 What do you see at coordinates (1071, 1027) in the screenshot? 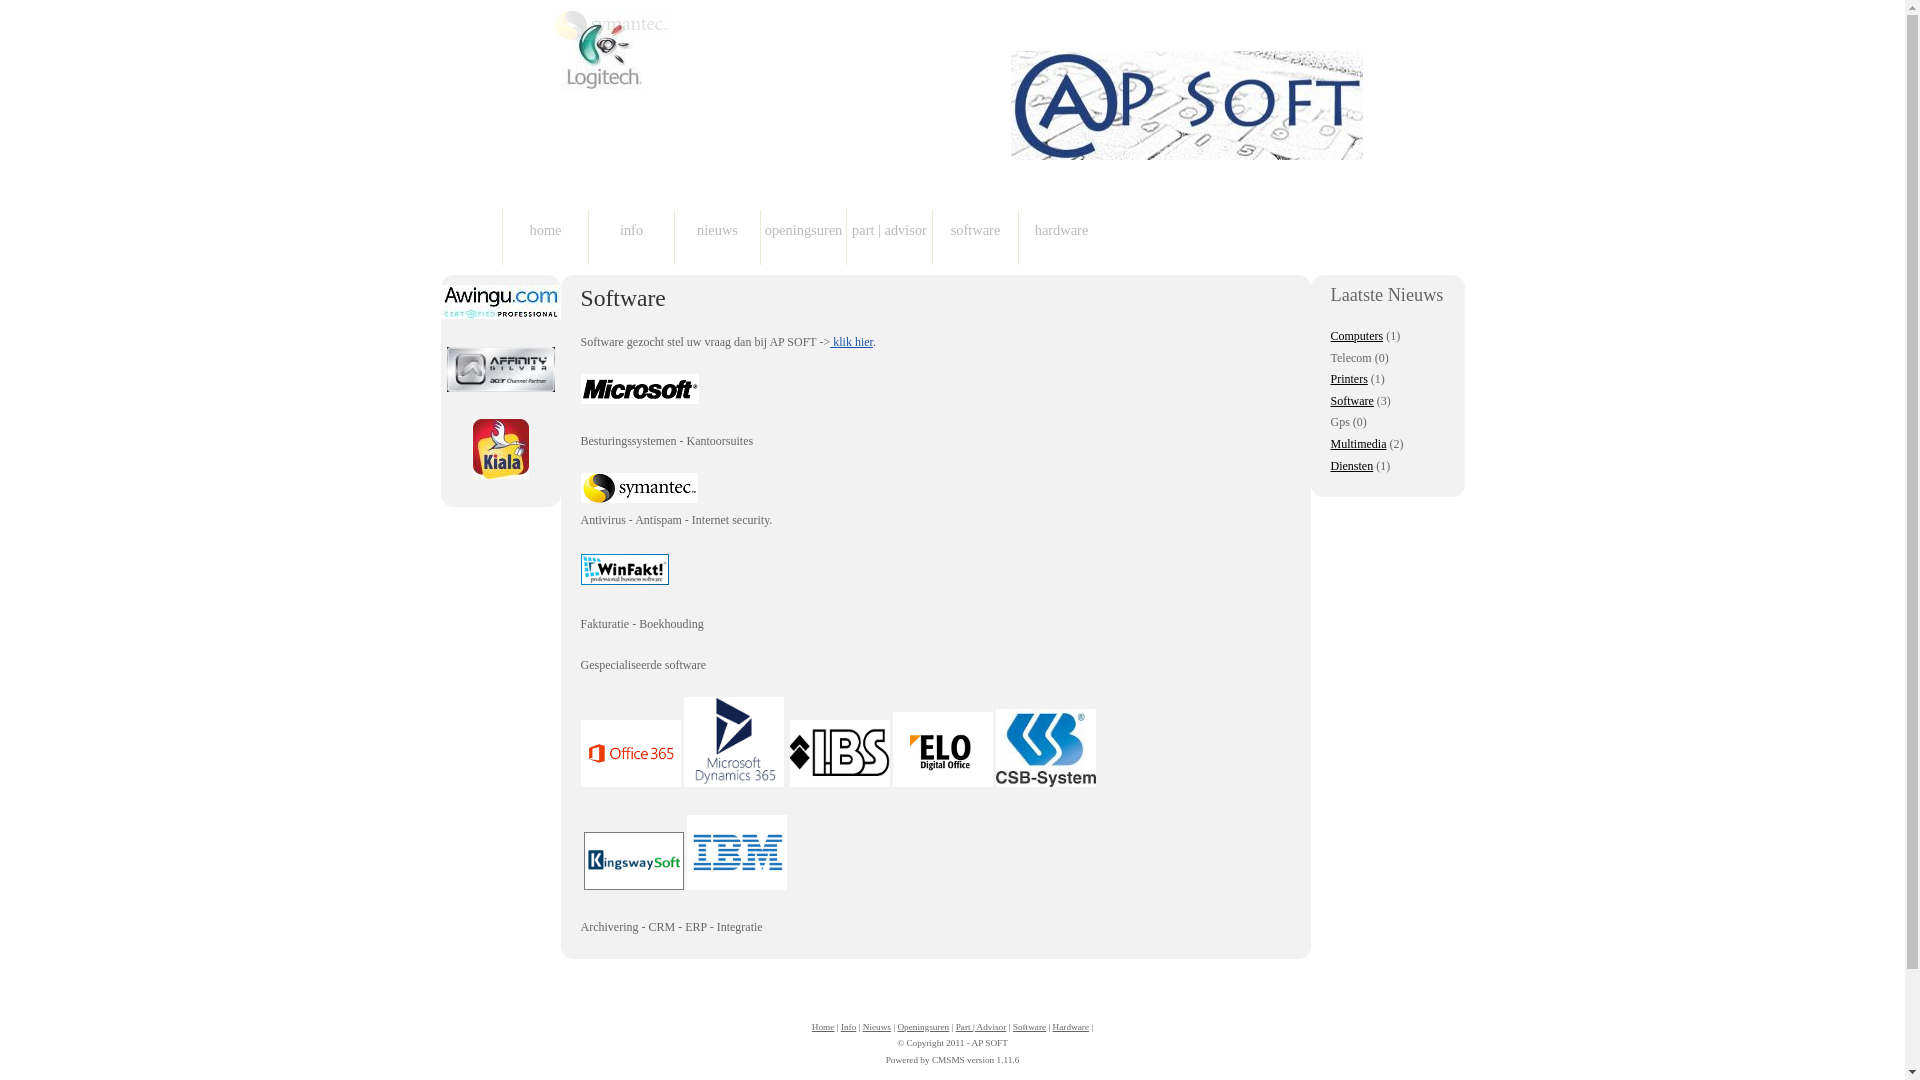
I see `Hardware` at bounding box center [1071, 1027].